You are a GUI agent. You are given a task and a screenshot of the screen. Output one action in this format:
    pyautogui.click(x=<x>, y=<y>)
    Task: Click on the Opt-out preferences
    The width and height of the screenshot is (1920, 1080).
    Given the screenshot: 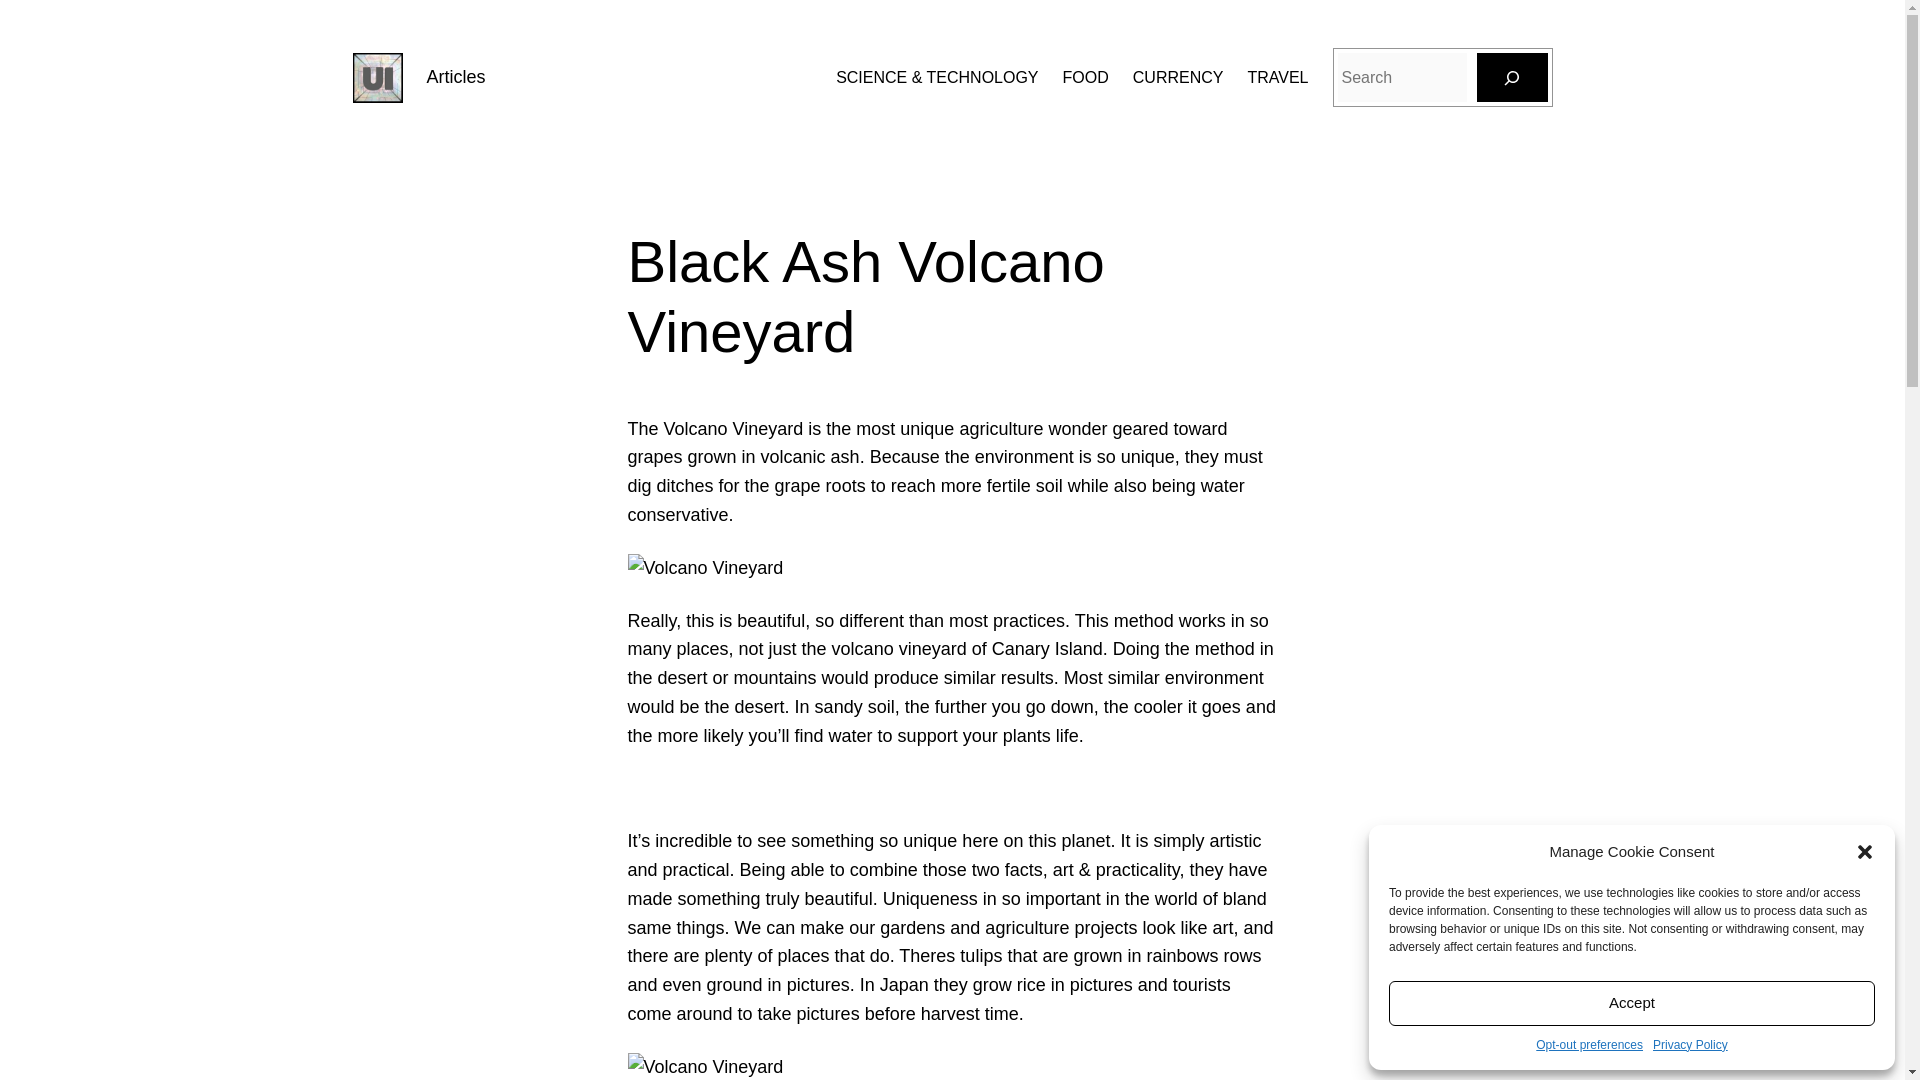 What is the action you would take?
    pyautogui.click(x=1590, y=1045)
    